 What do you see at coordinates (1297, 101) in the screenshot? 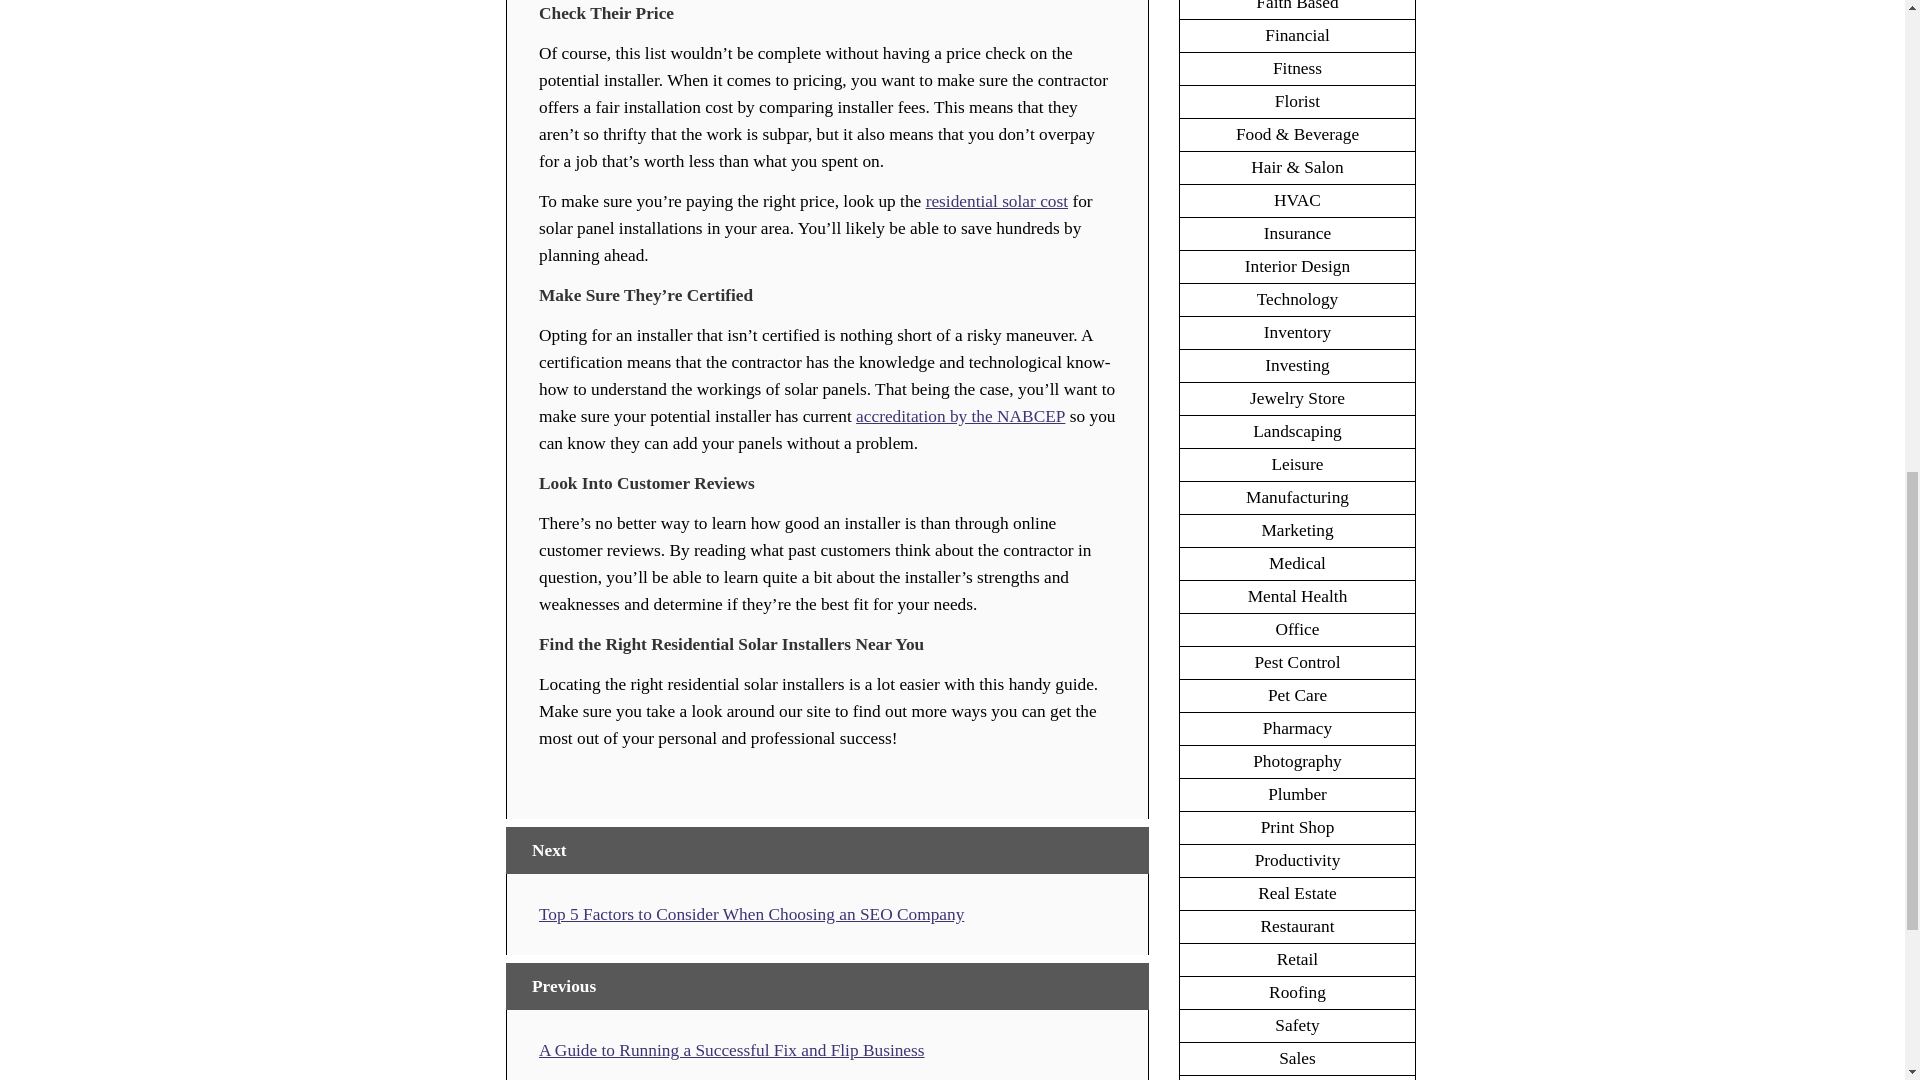
I see `Florist` at bounding box center [1297, 101].